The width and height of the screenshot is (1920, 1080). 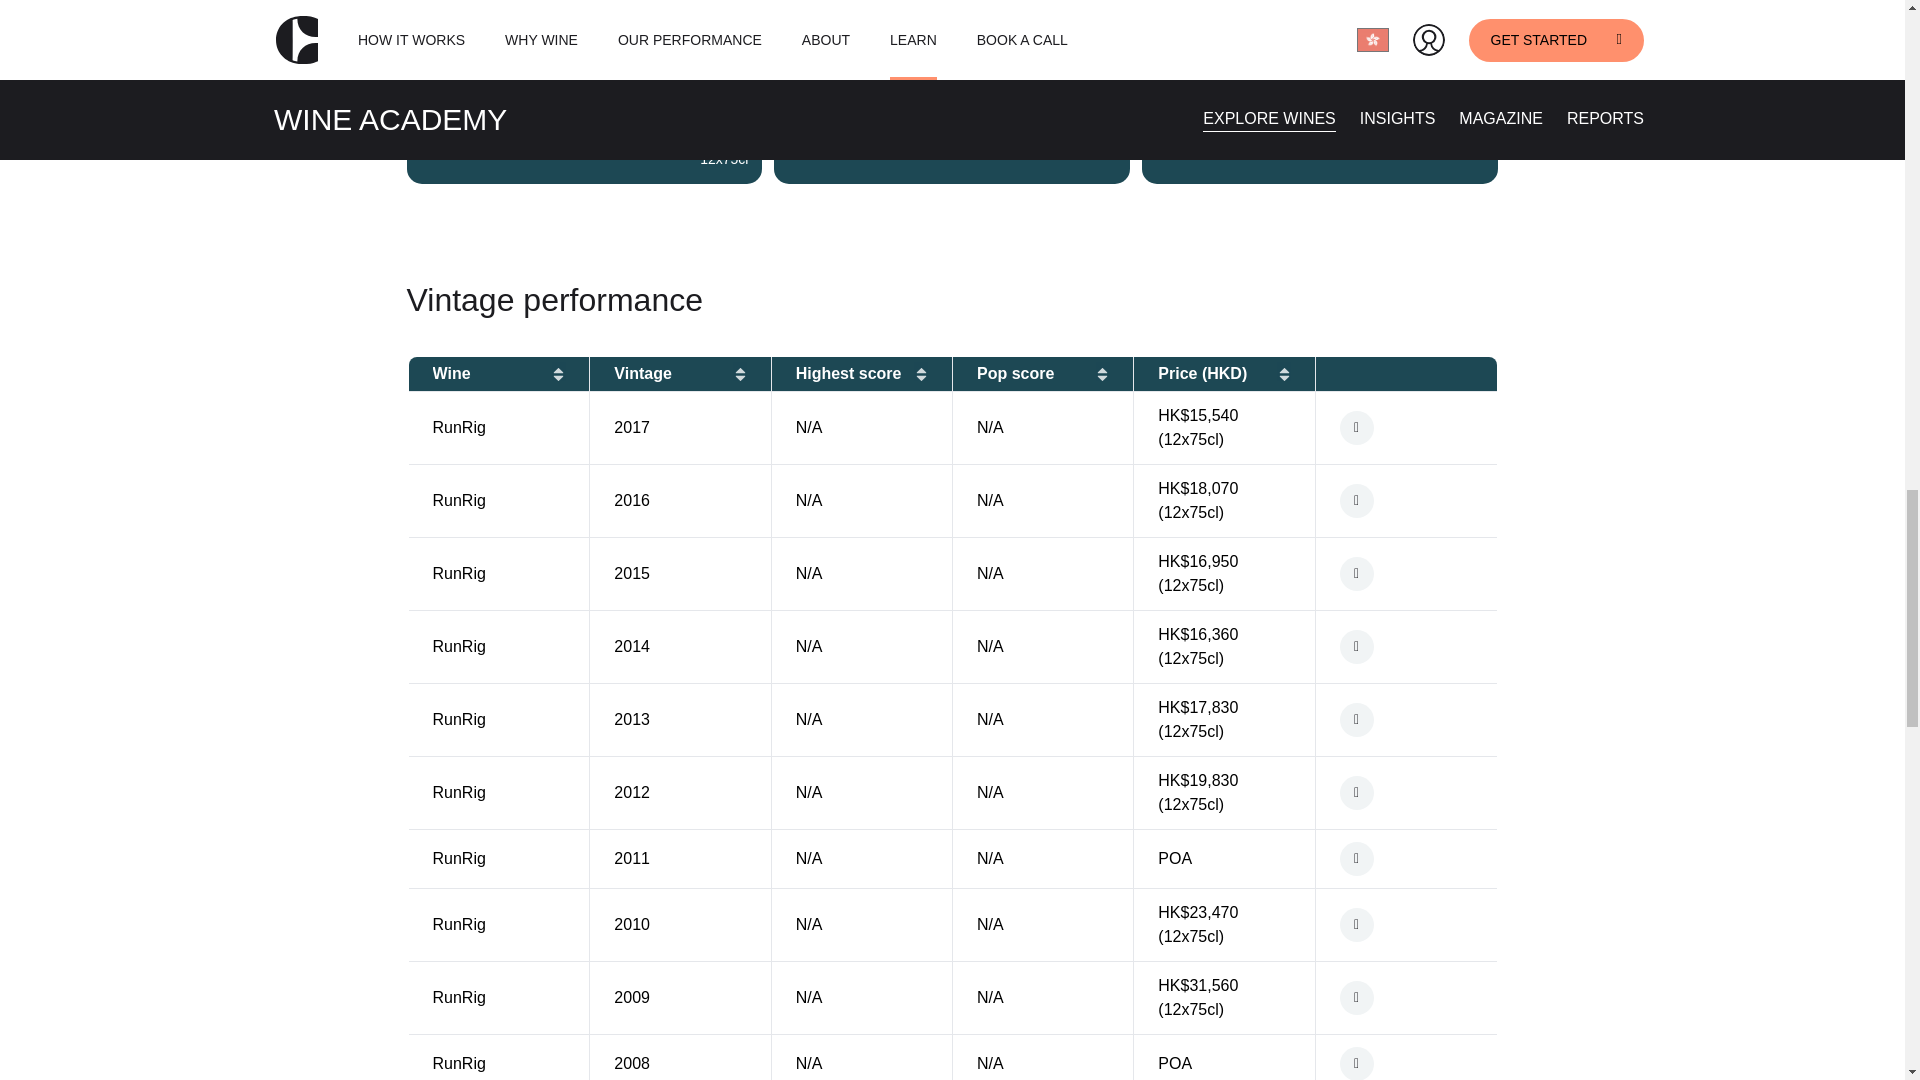 I want to click on RunRig, 2008, so click(x=1406, y=1063).